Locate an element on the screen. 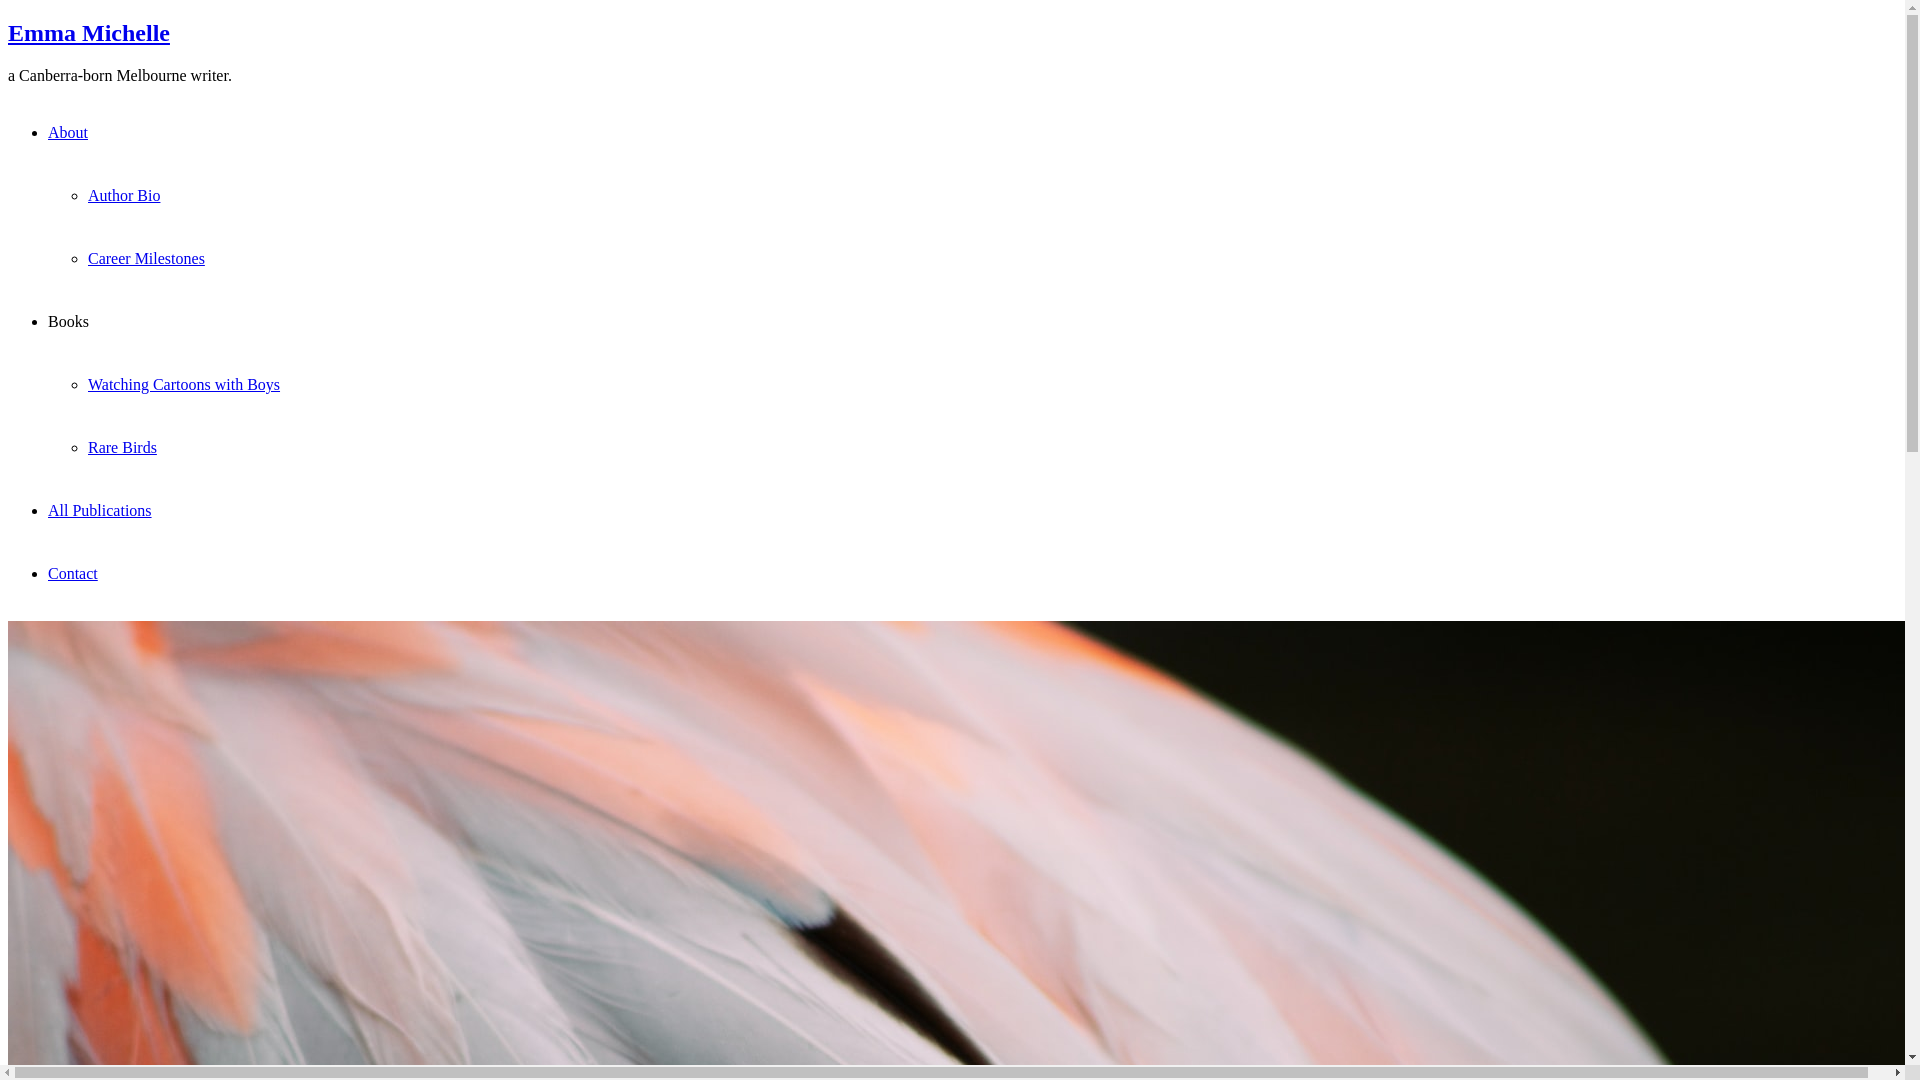  Career Milestones is located at coordinates (146, 258).